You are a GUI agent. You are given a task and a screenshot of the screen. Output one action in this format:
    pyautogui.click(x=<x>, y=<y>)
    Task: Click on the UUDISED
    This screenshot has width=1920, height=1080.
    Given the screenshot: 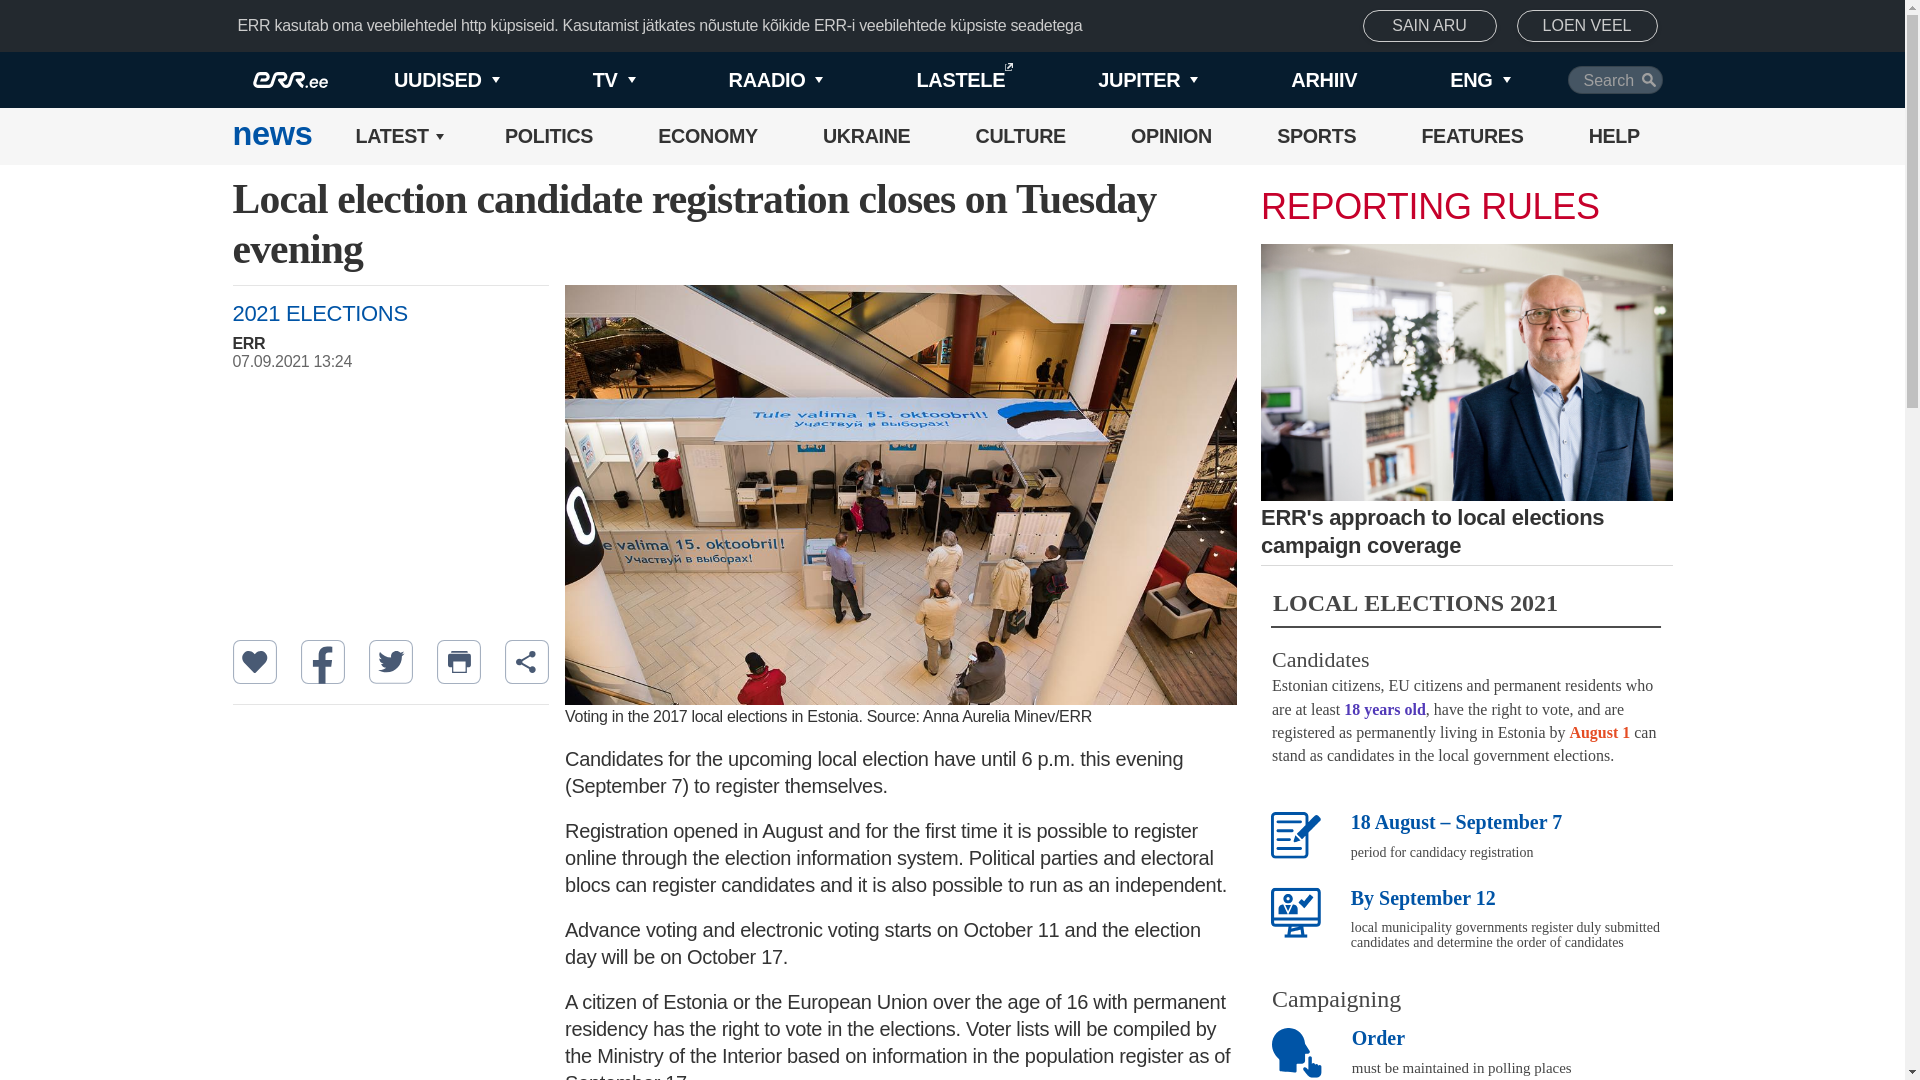 What is the action you would take?
    pyautogui.click(x=414, y=80)
    